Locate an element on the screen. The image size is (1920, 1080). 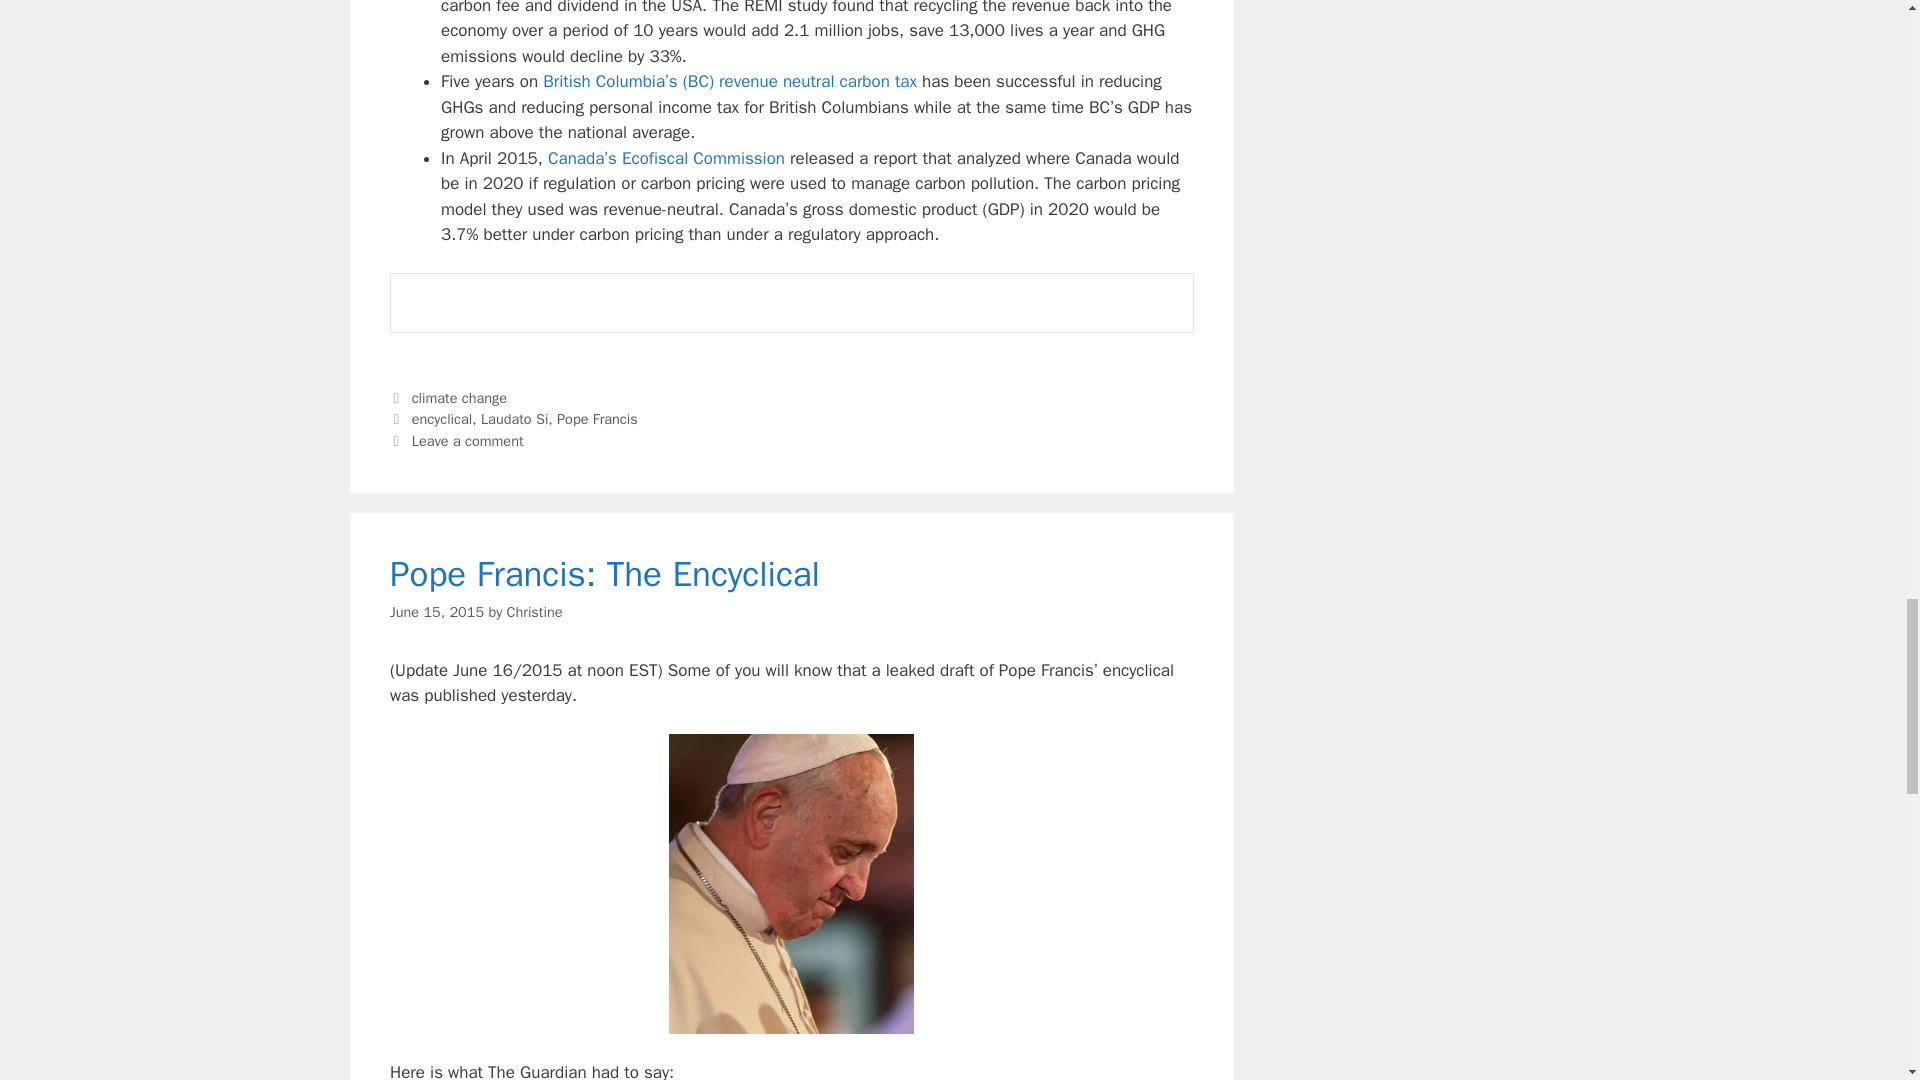
Leave a comment is located at coordinates (468, 441).